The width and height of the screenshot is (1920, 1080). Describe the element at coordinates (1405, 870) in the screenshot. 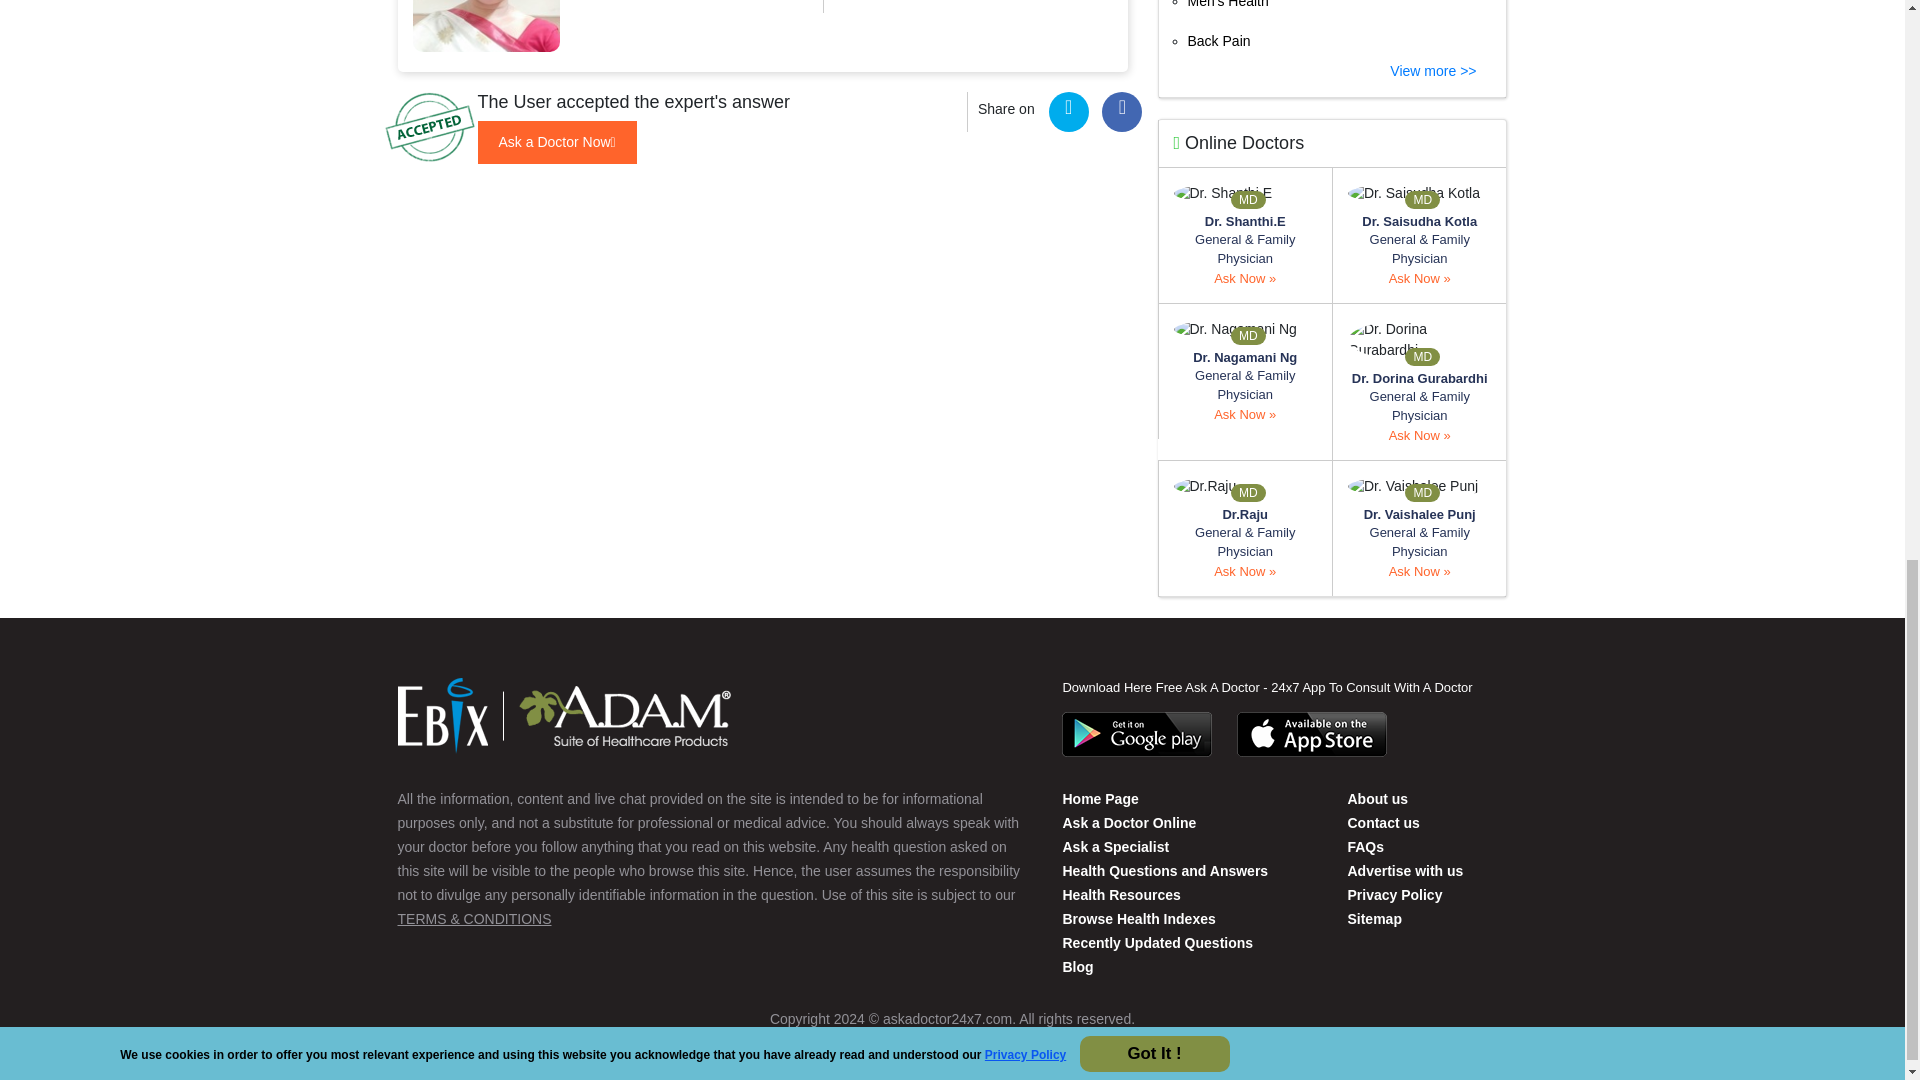

I see `Advertise with us` at that location.